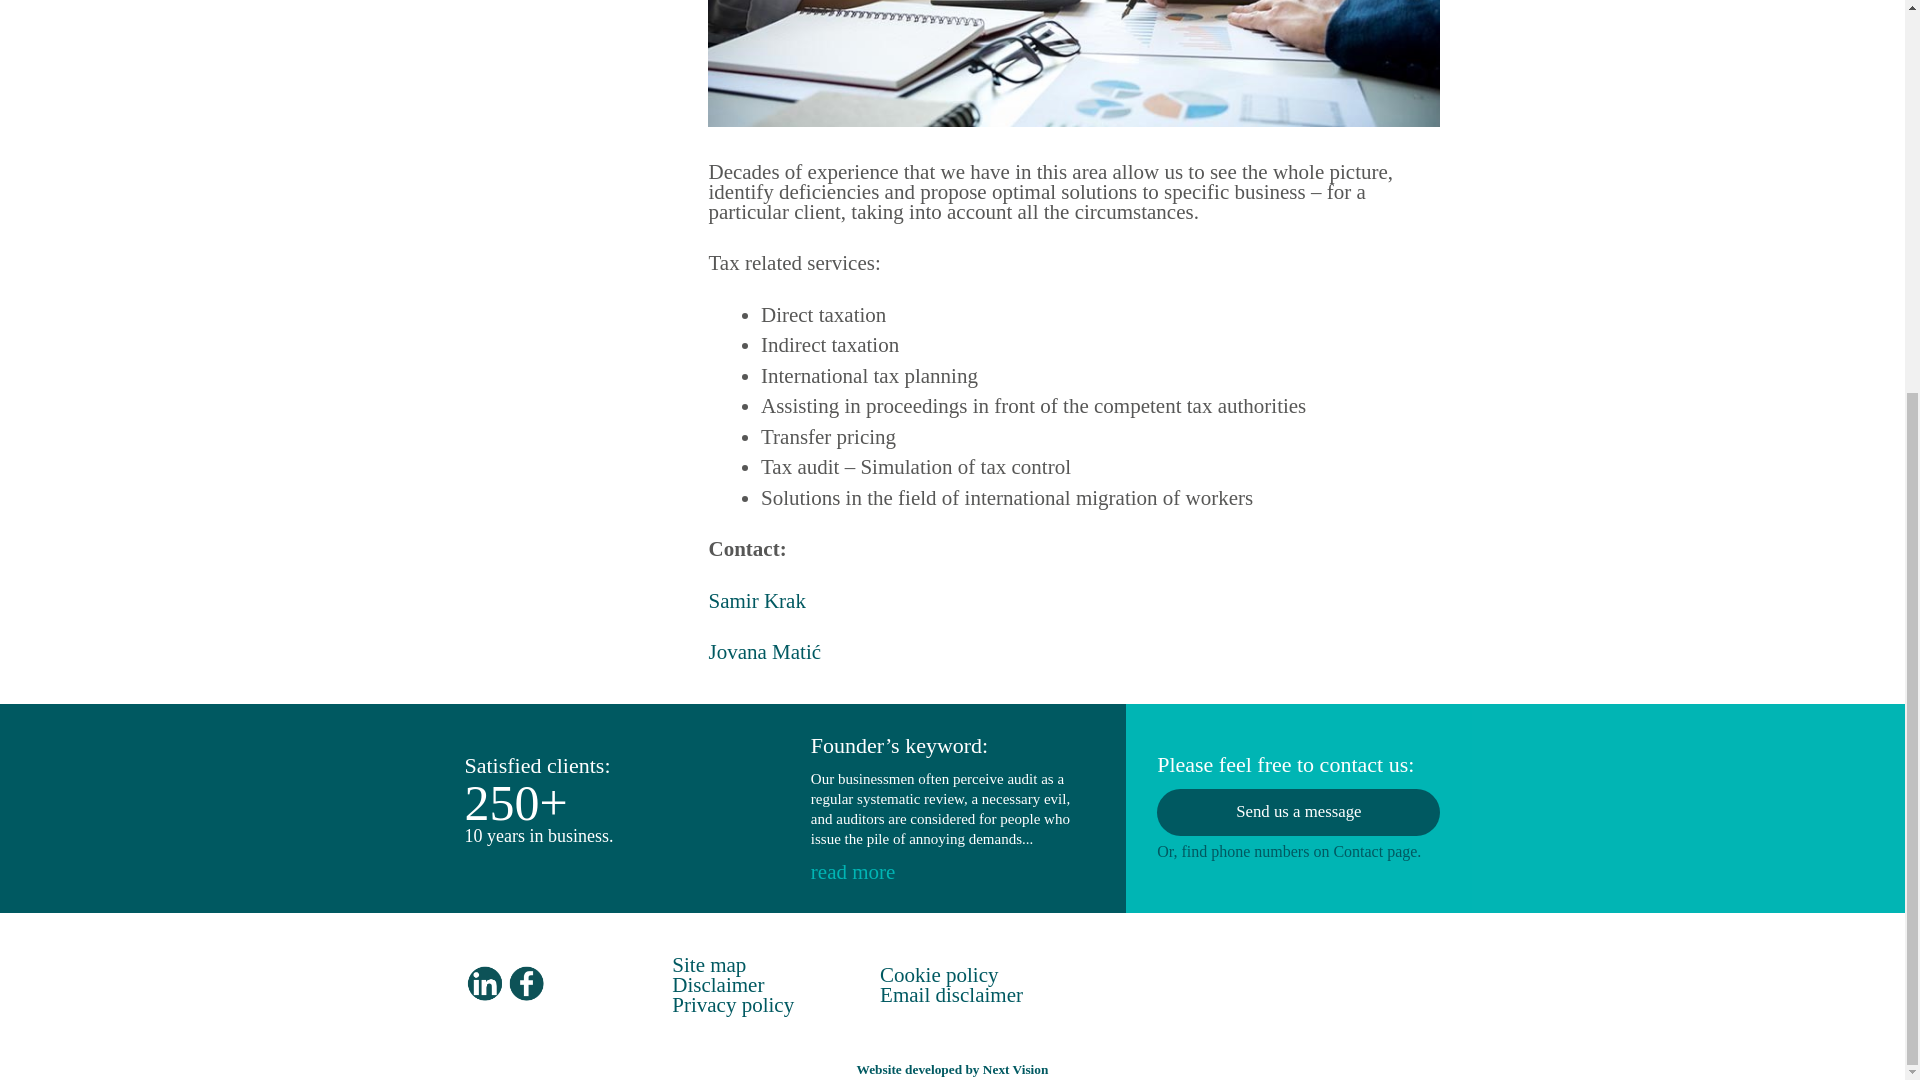 This screenshot has height=1080, width=1920. I want to click on Privacy policy, so click(733, 1004).